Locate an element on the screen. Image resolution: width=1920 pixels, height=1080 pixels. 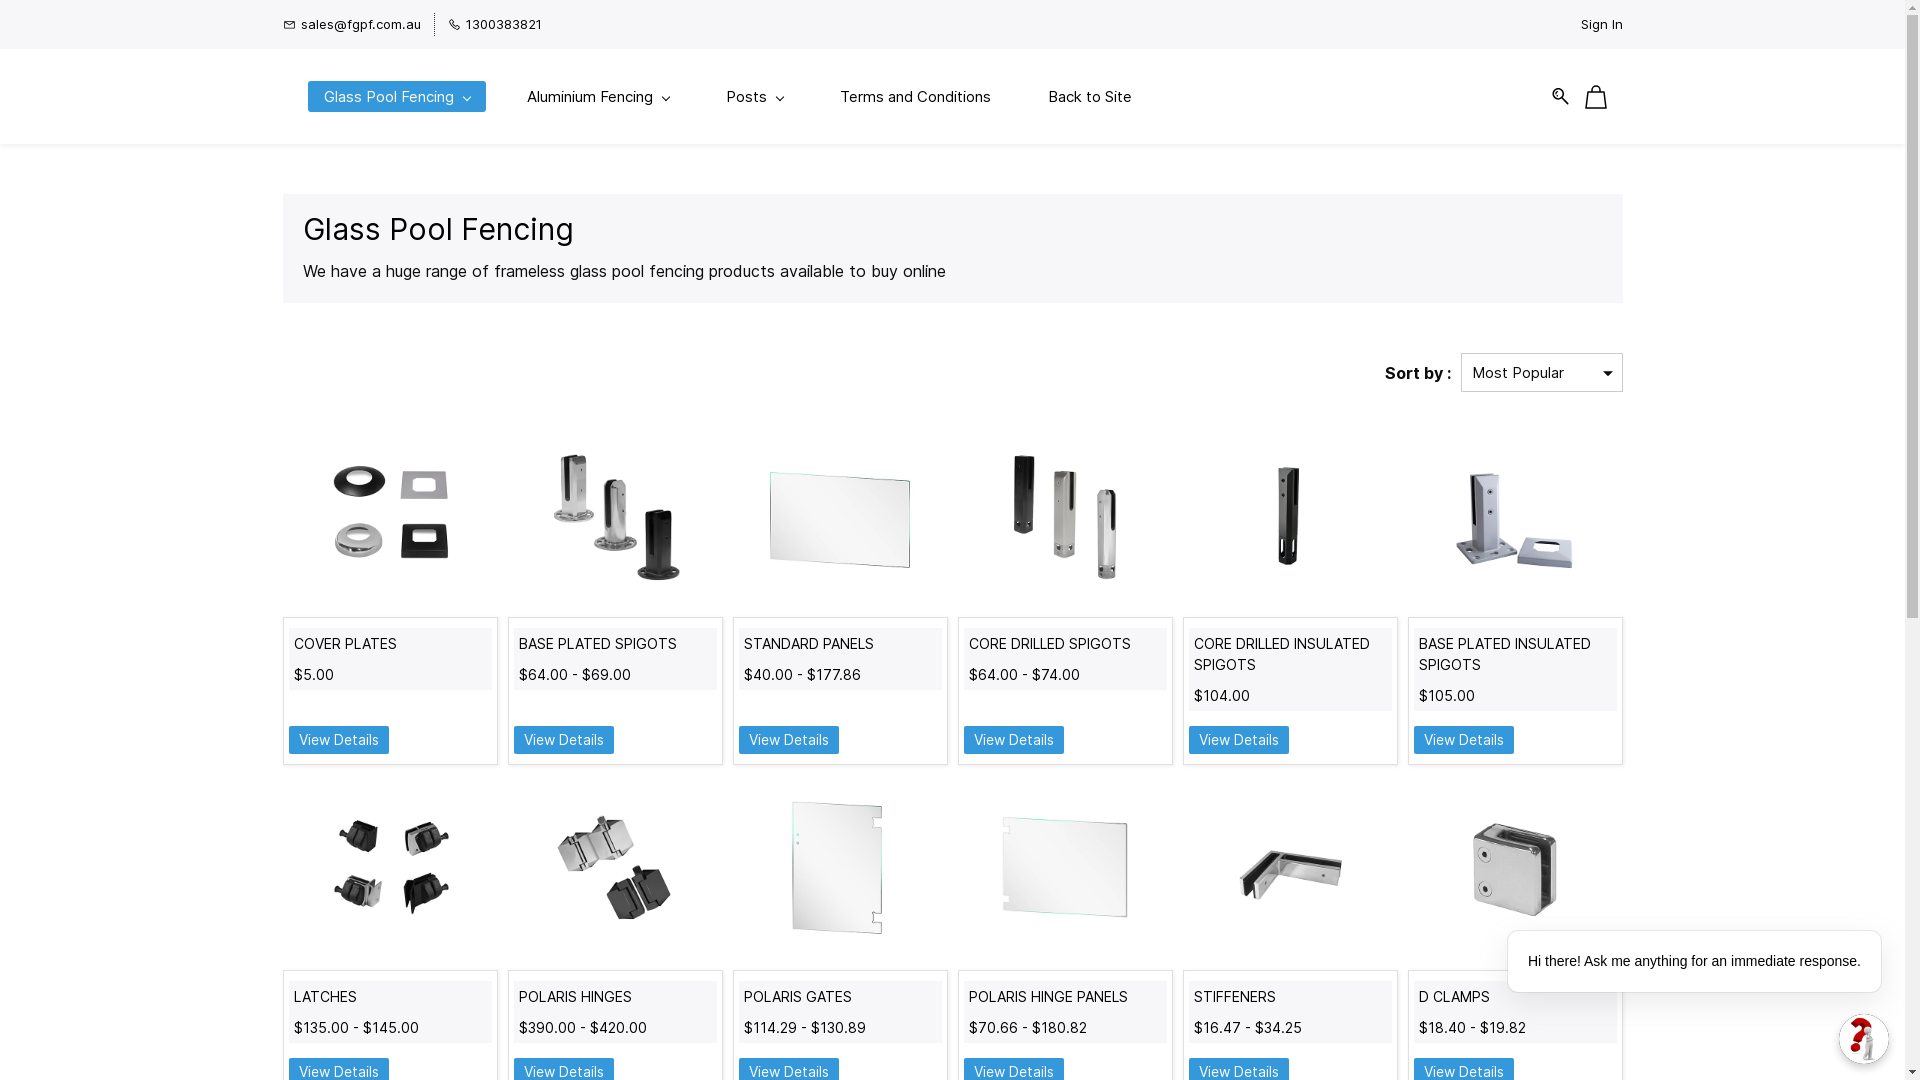
STANDARD PANELS is located at coordinates (840, 644).